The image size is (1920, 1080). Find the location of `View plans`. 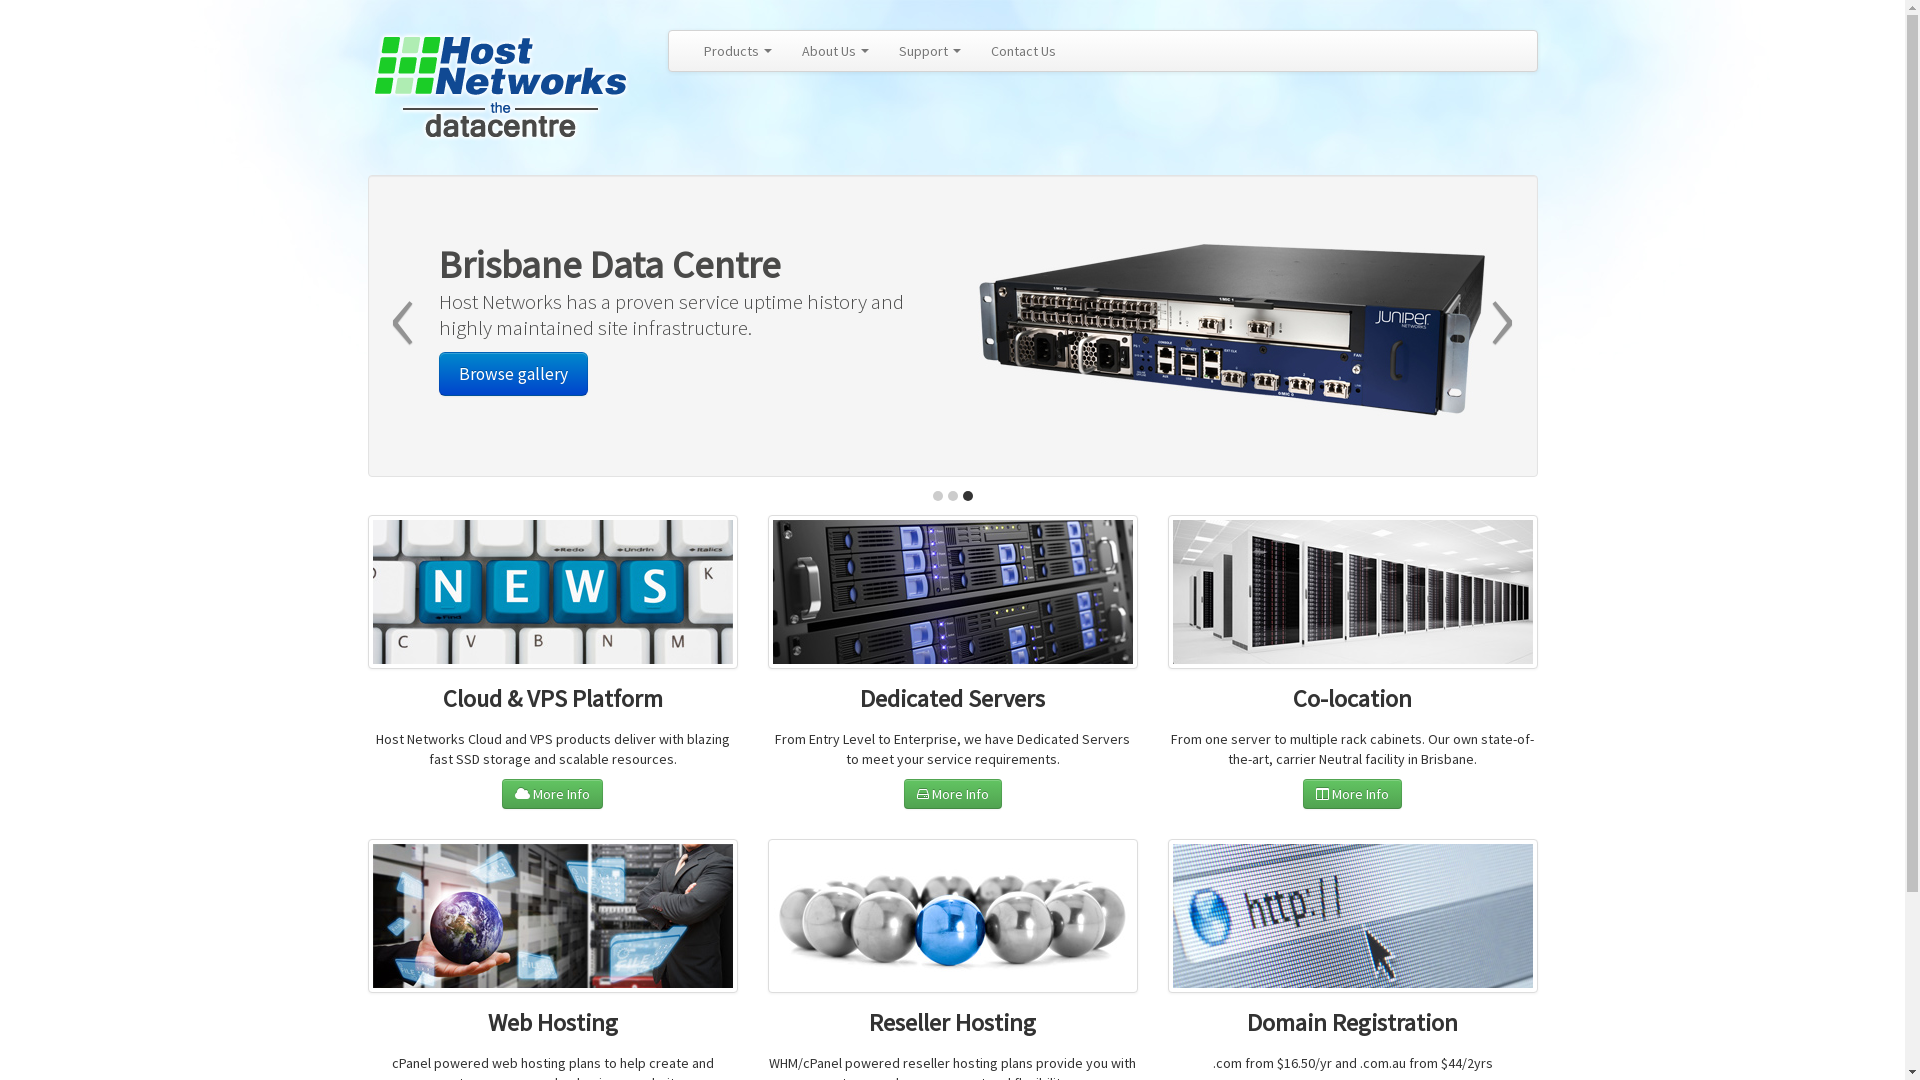

View plans is located at coordinates (506, 374).